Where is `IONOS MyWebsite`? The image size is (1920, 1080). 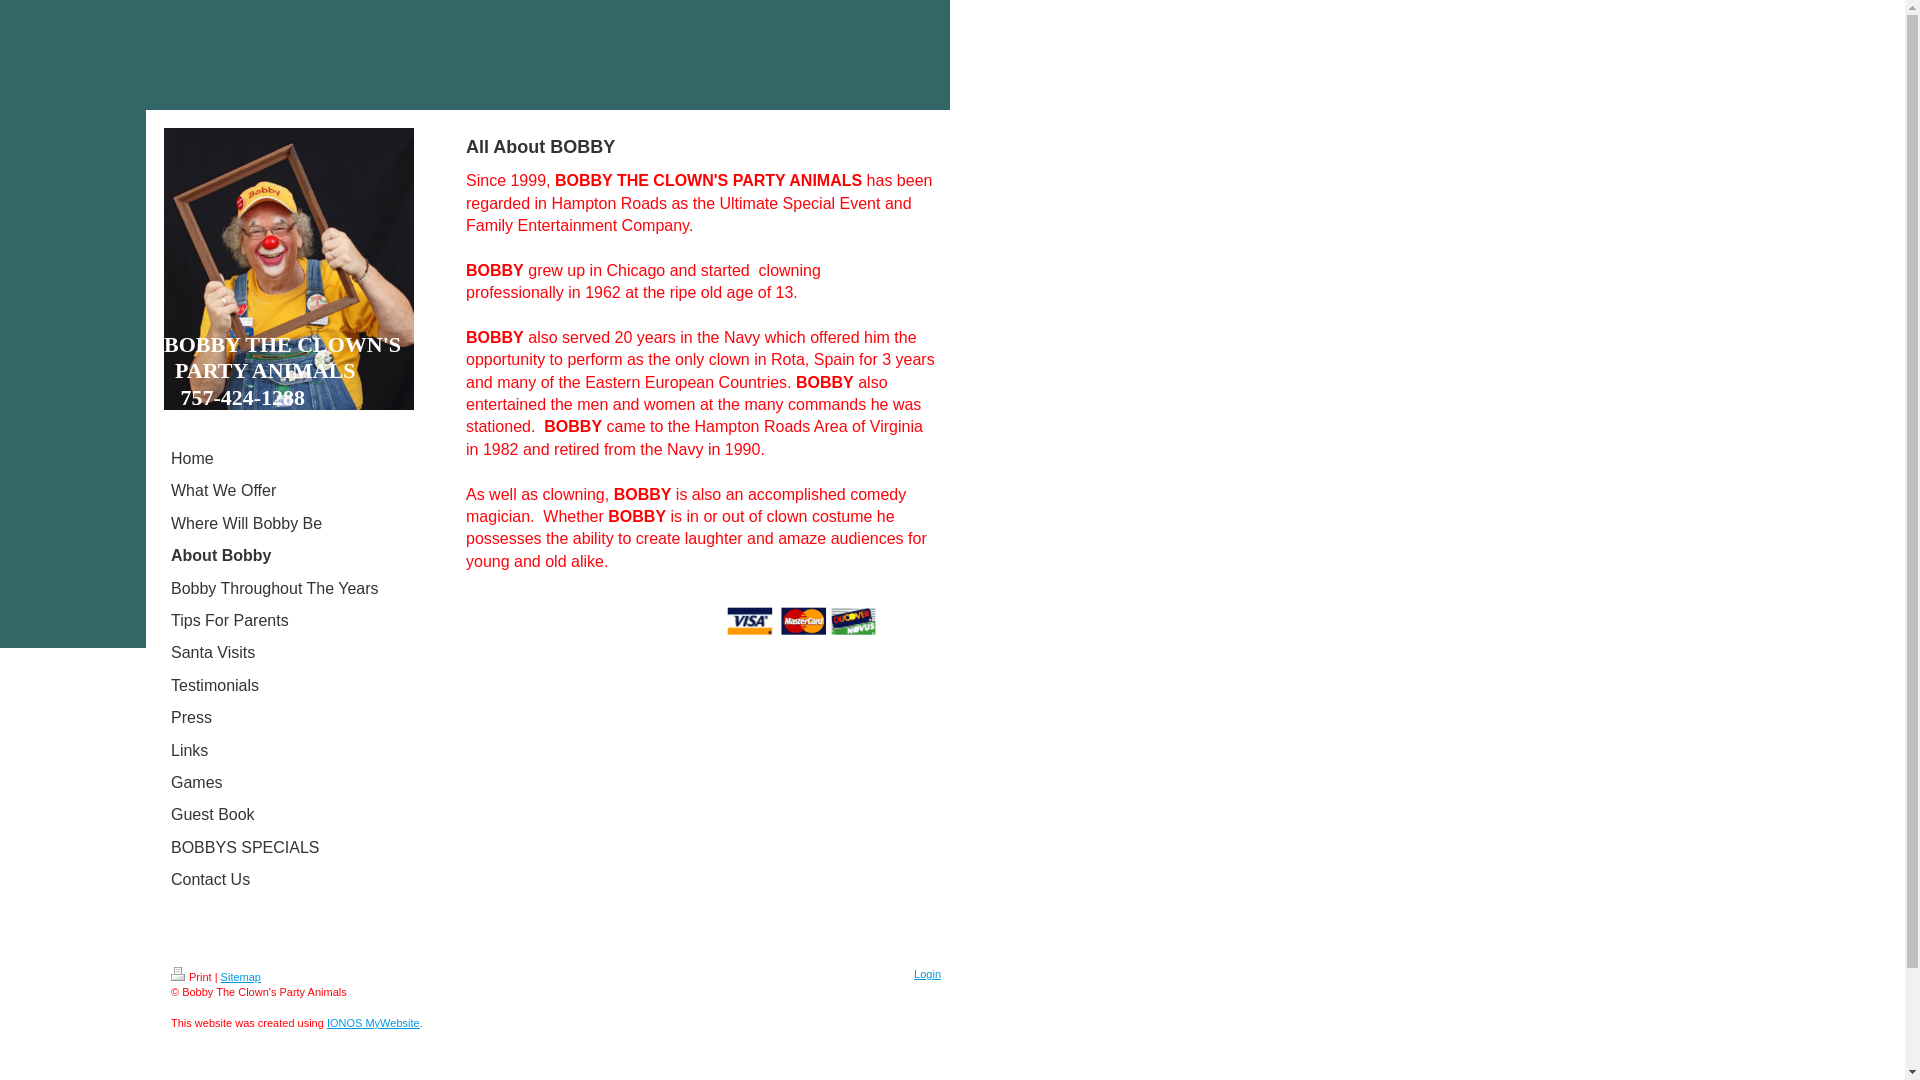
IONOS MyWebsite is located at coordinates (373, 1023).